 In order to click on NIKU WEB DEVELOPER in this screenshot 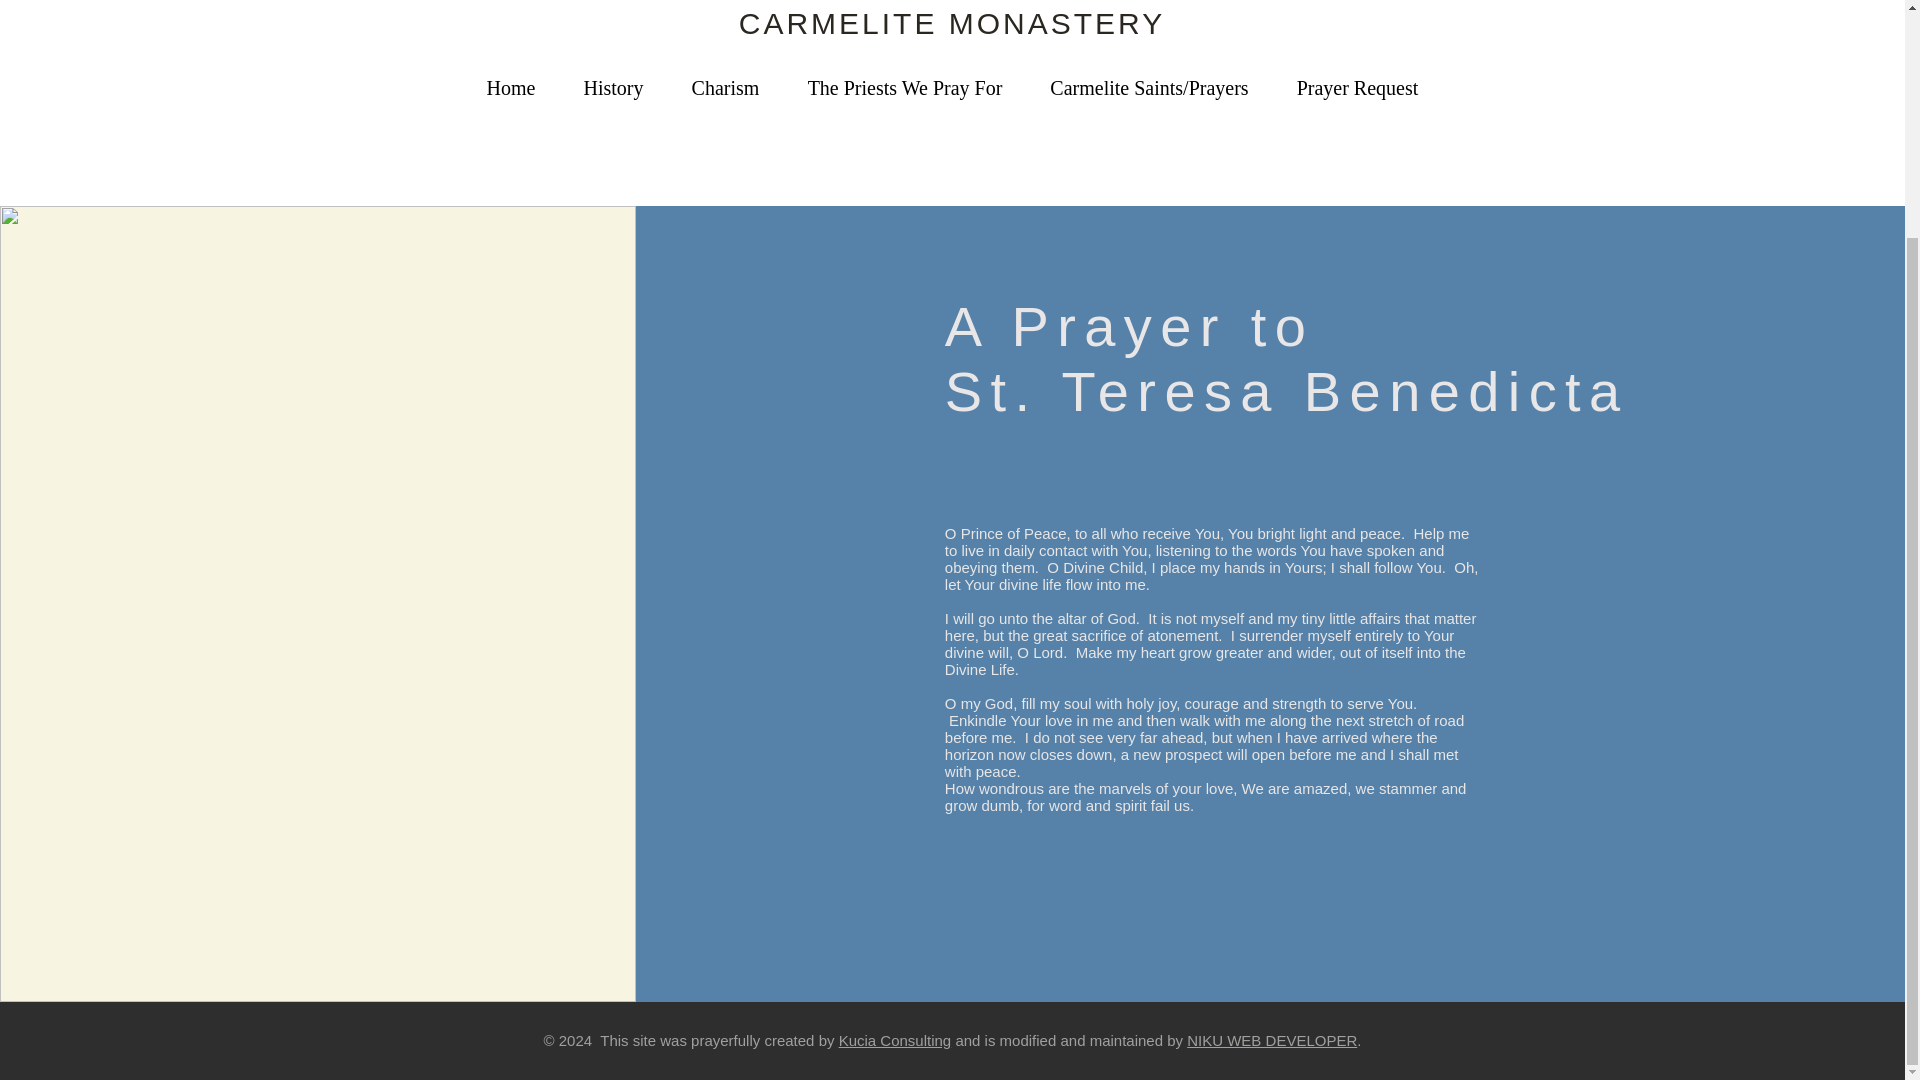, I will do `click(1272, 1040)`.